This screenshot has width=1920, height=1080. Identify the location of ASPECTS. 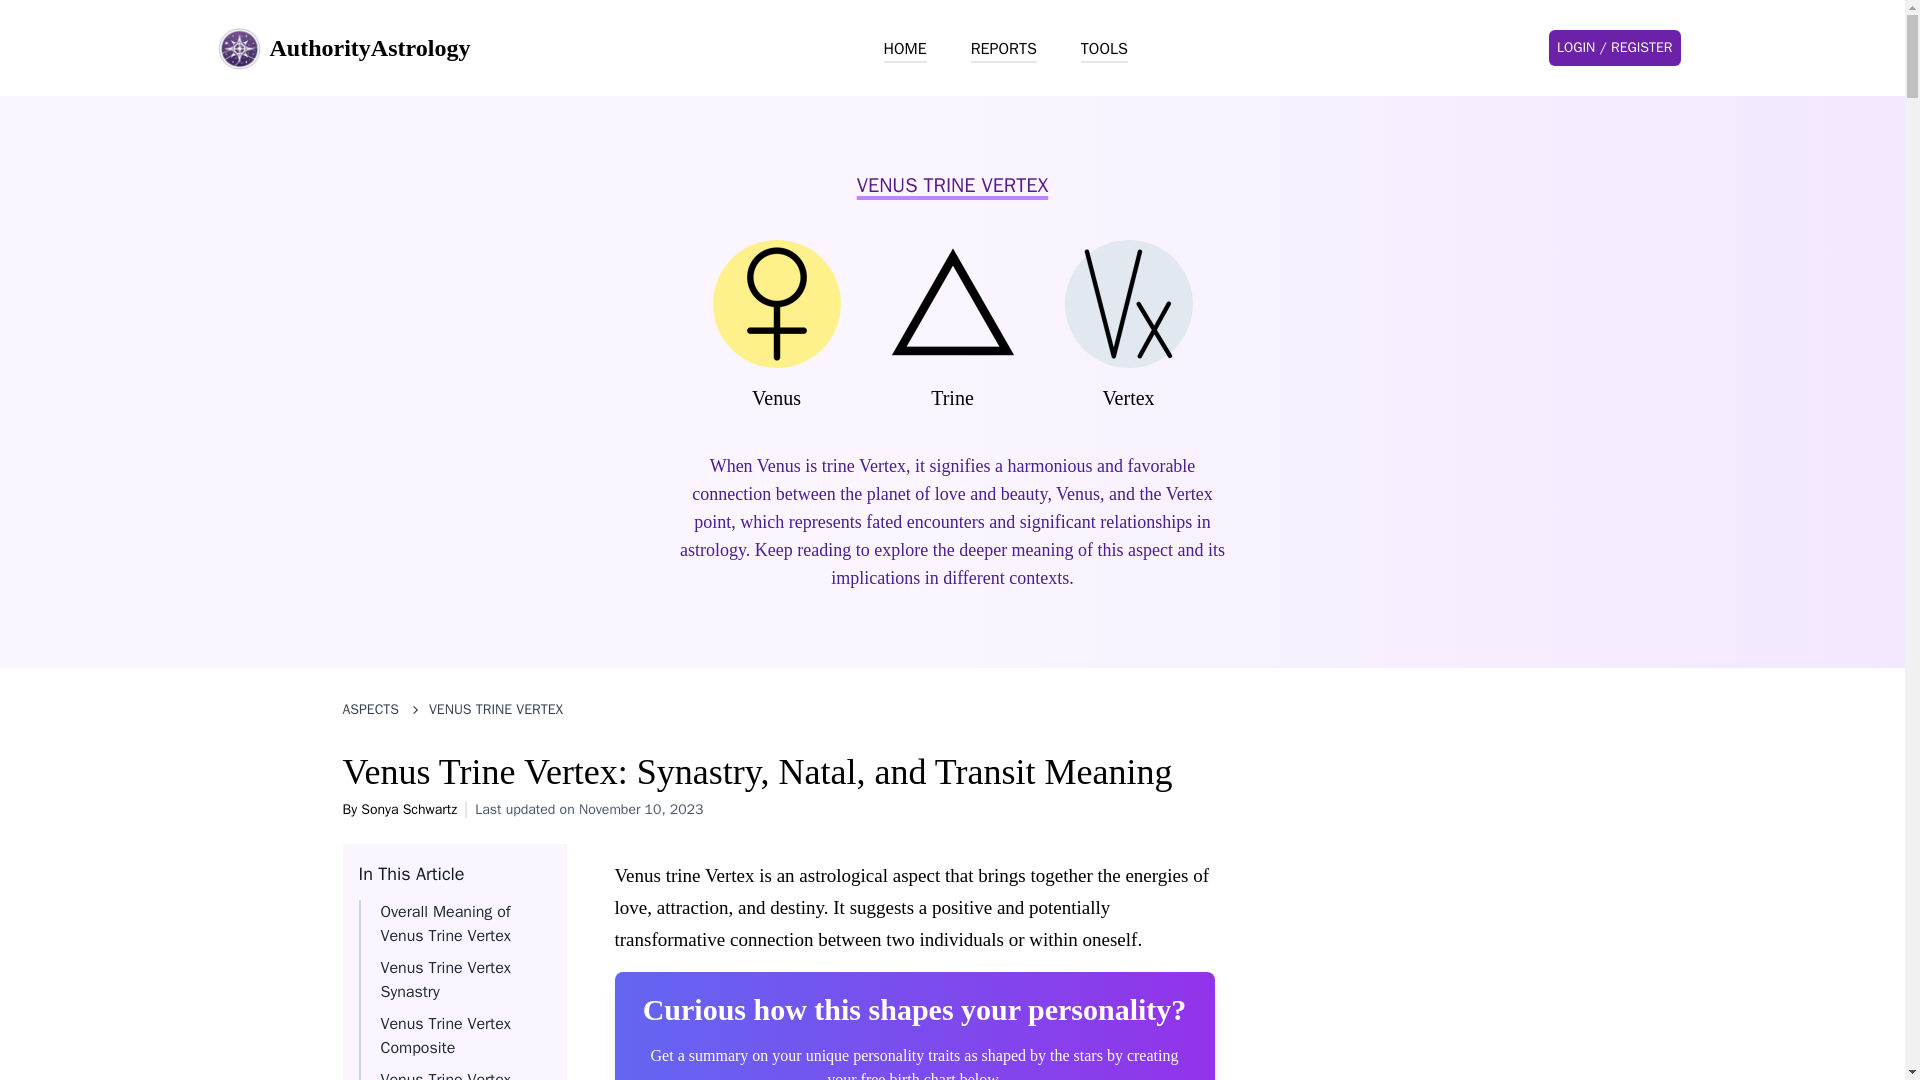
(370, 710).